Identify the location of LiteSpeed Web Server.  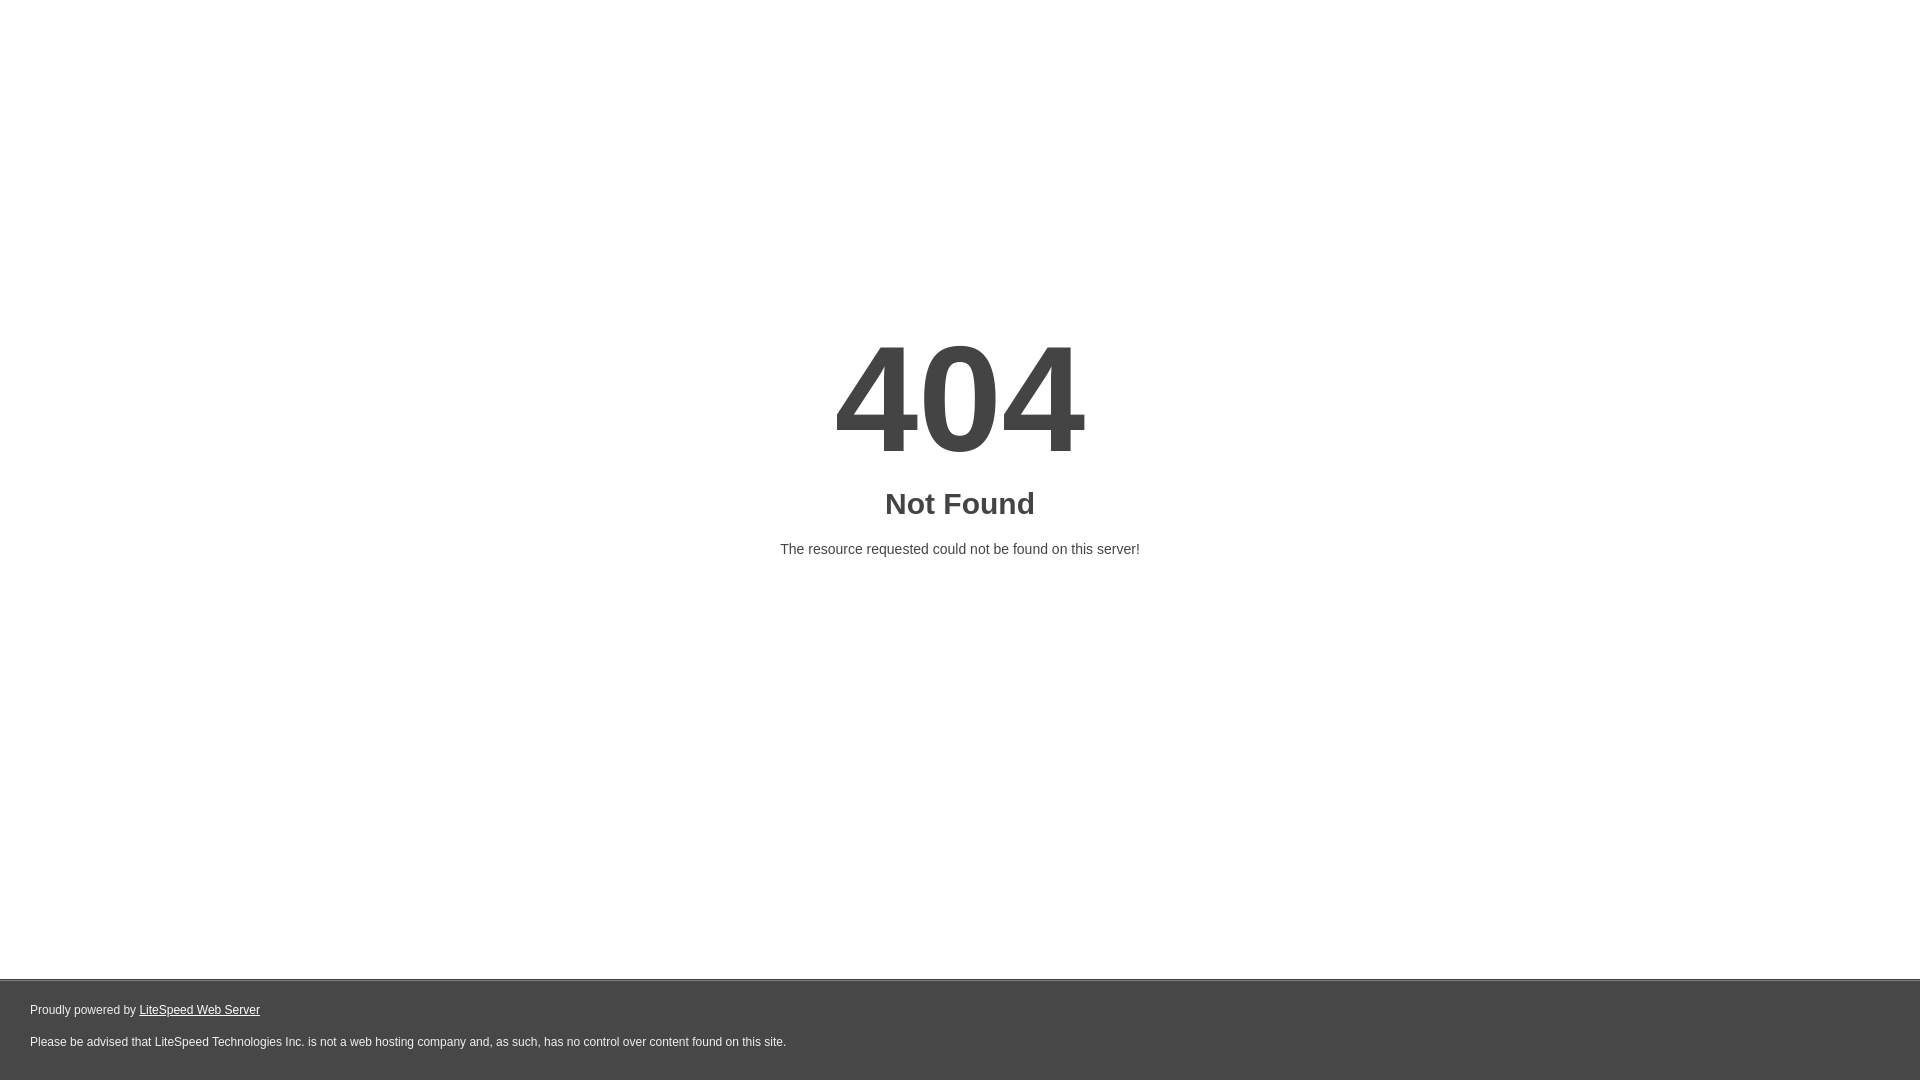
(200, 1010).